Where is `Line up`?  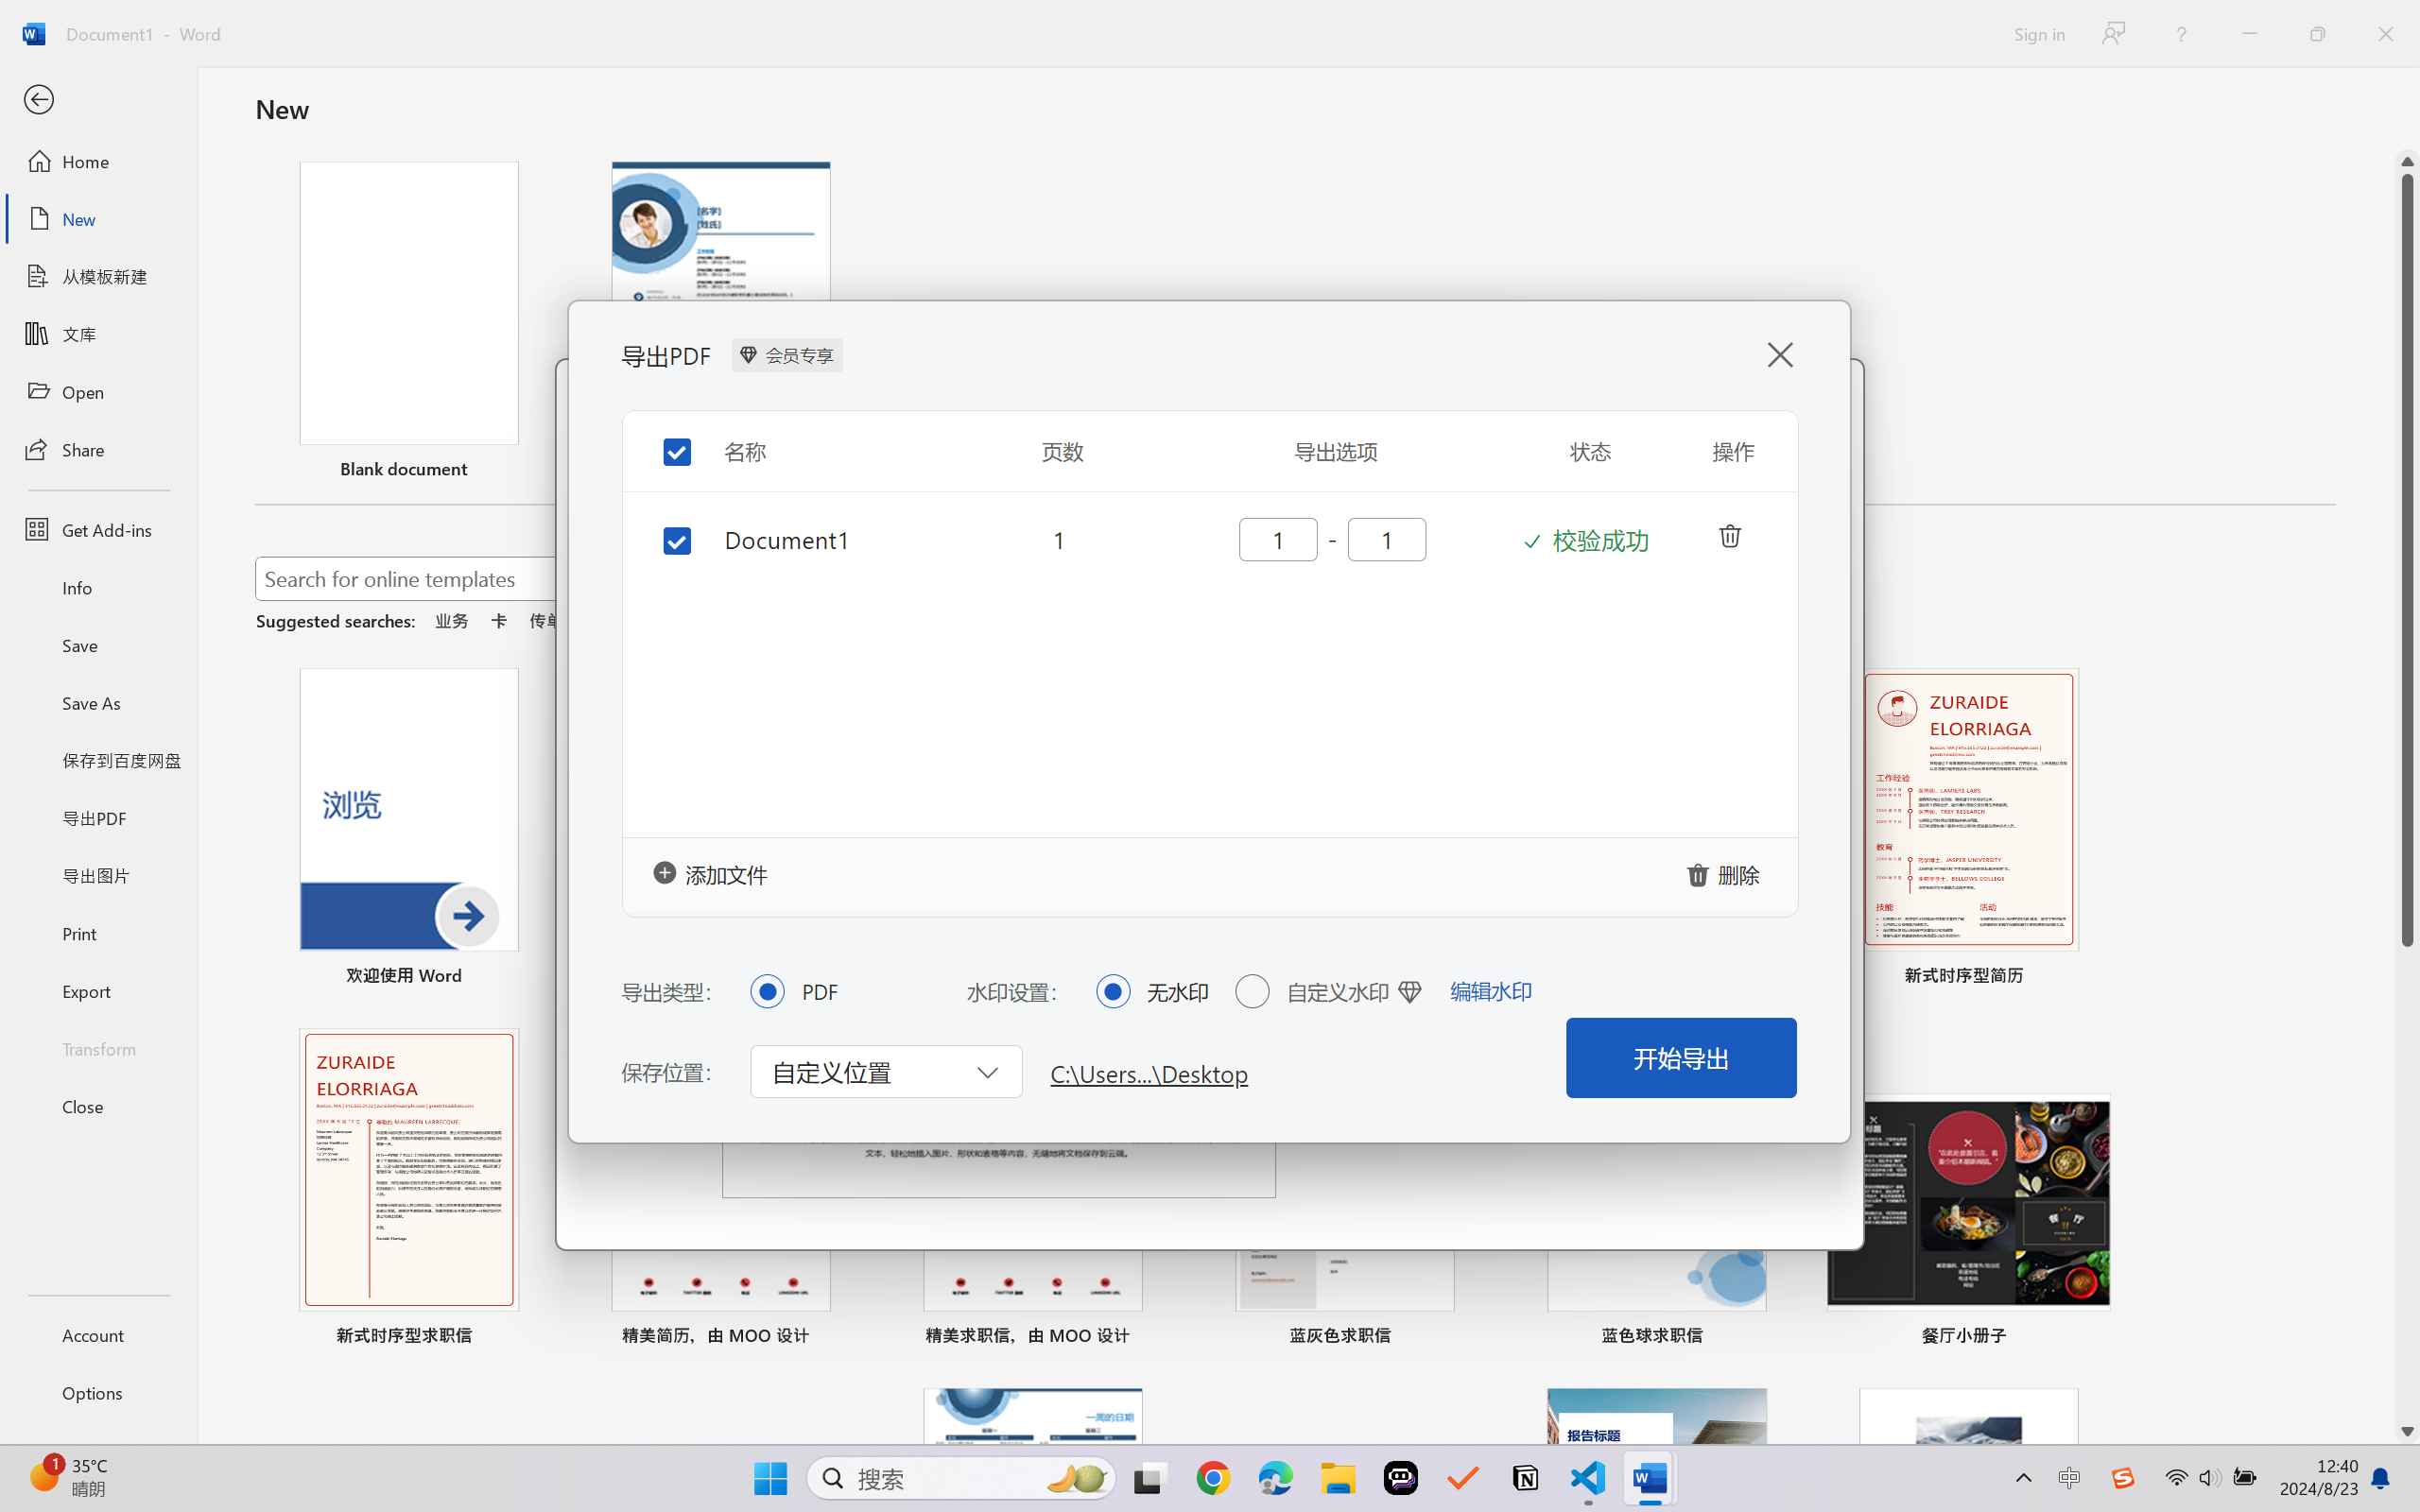
Line up is located at coordinates (2408, 162).